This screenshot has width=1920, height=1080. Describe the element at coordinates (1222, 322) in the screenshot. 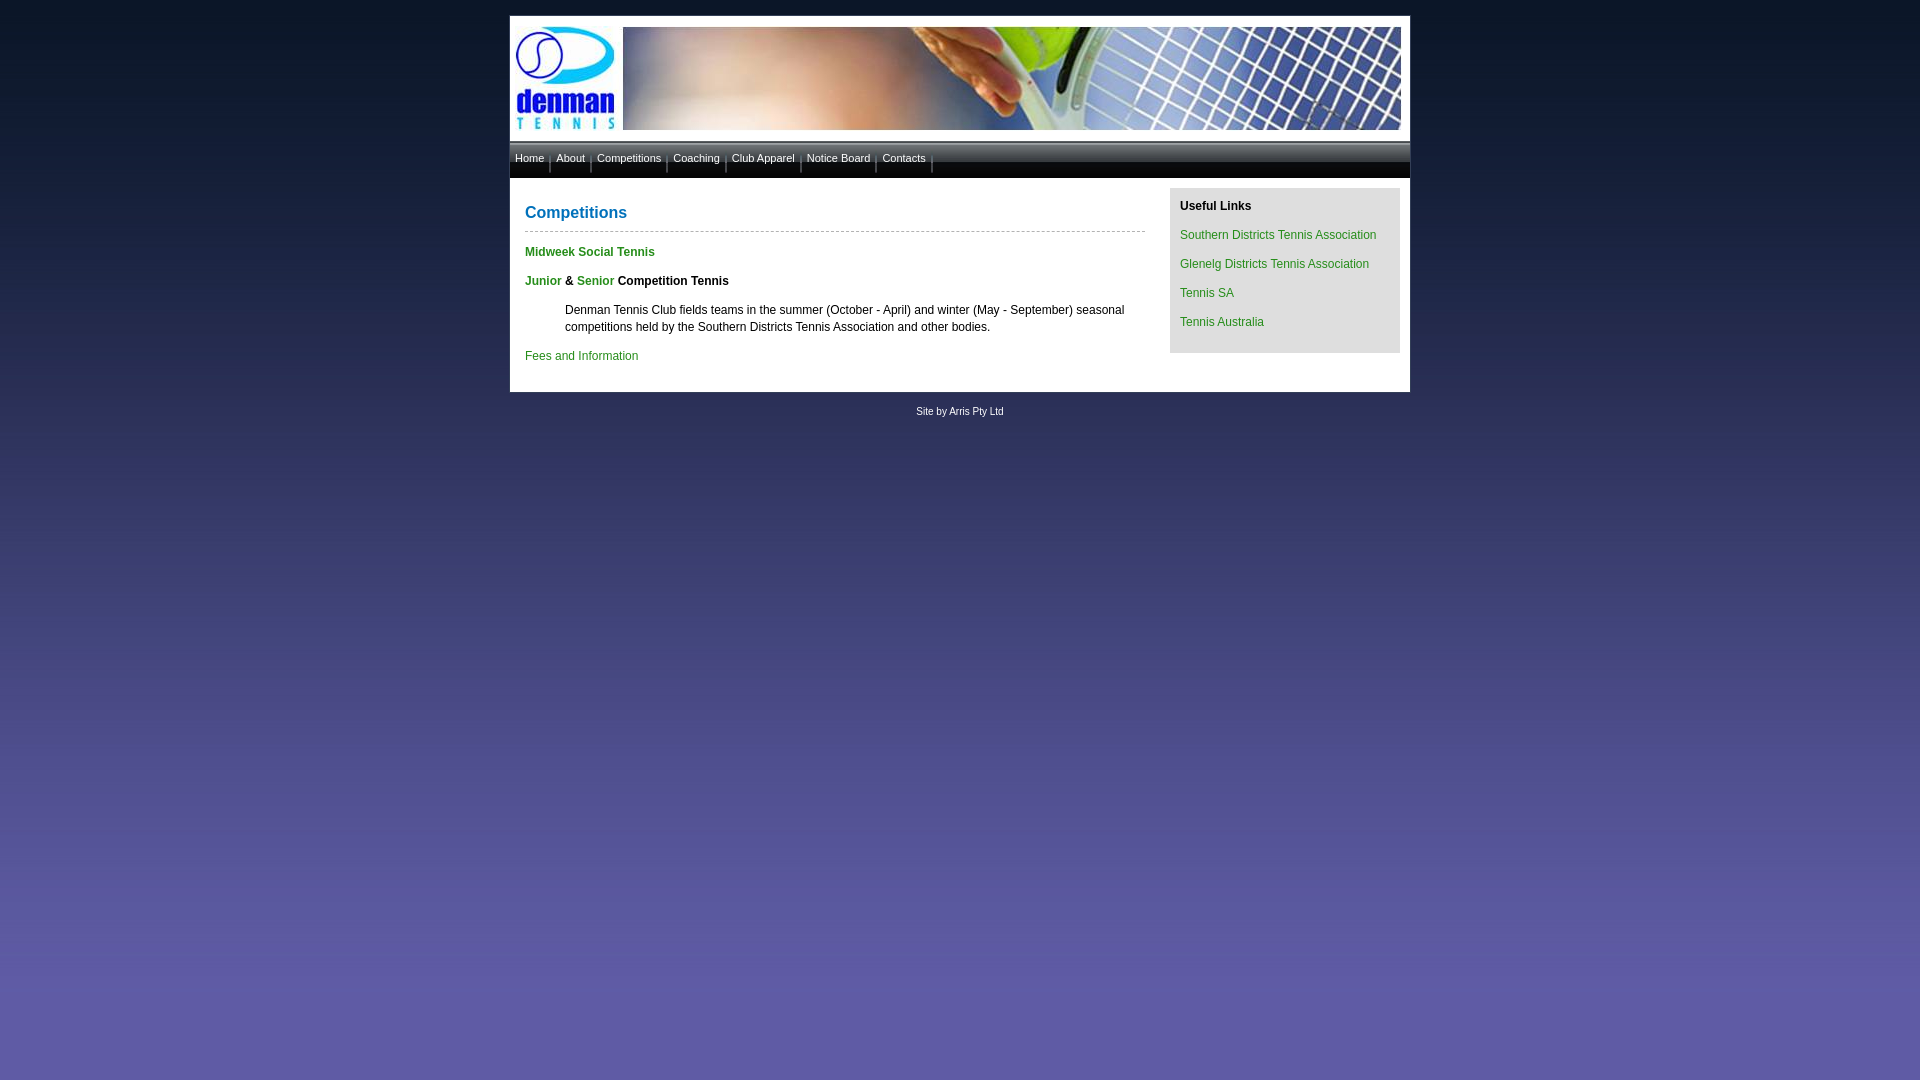

I see `Tennis Australia` at that location.